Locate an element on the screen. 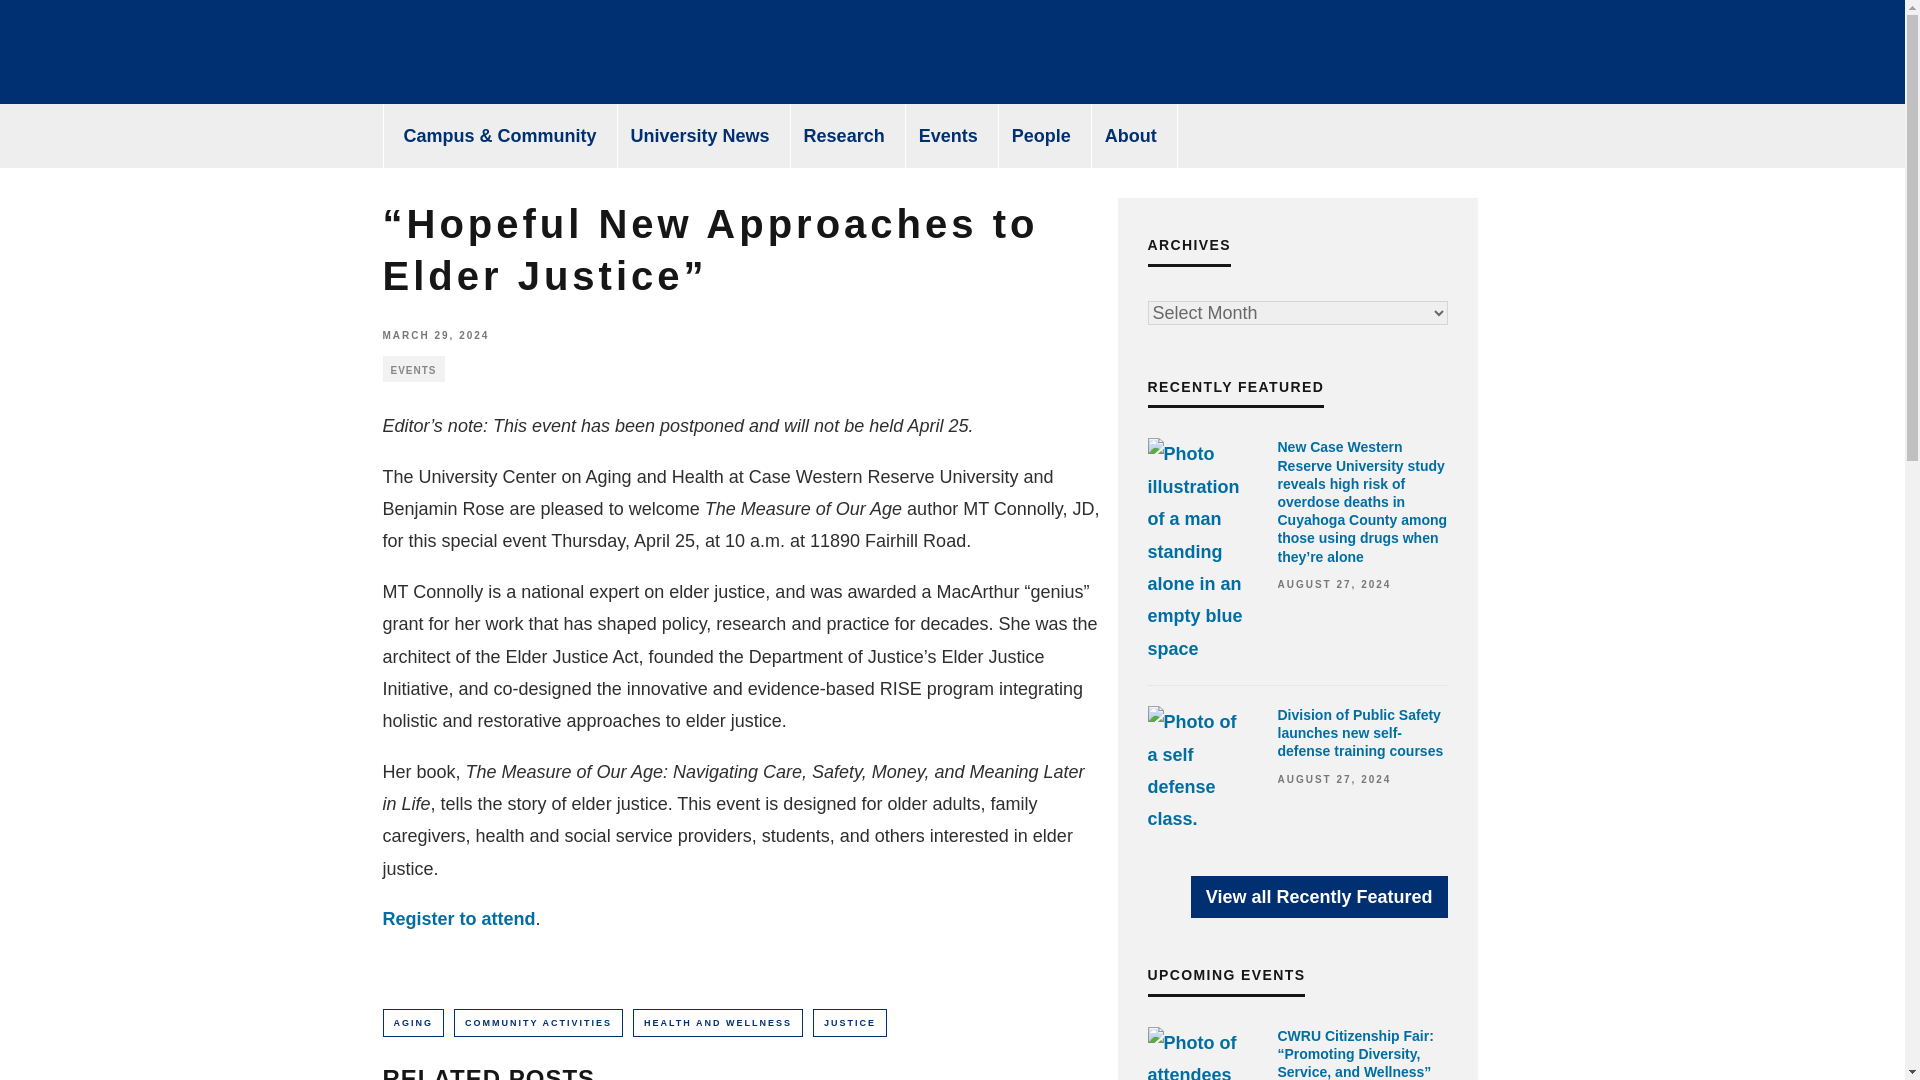 Image resolution: width=1920 pixels, height=1080 pixels. University News is located at coordinates (700, 136).